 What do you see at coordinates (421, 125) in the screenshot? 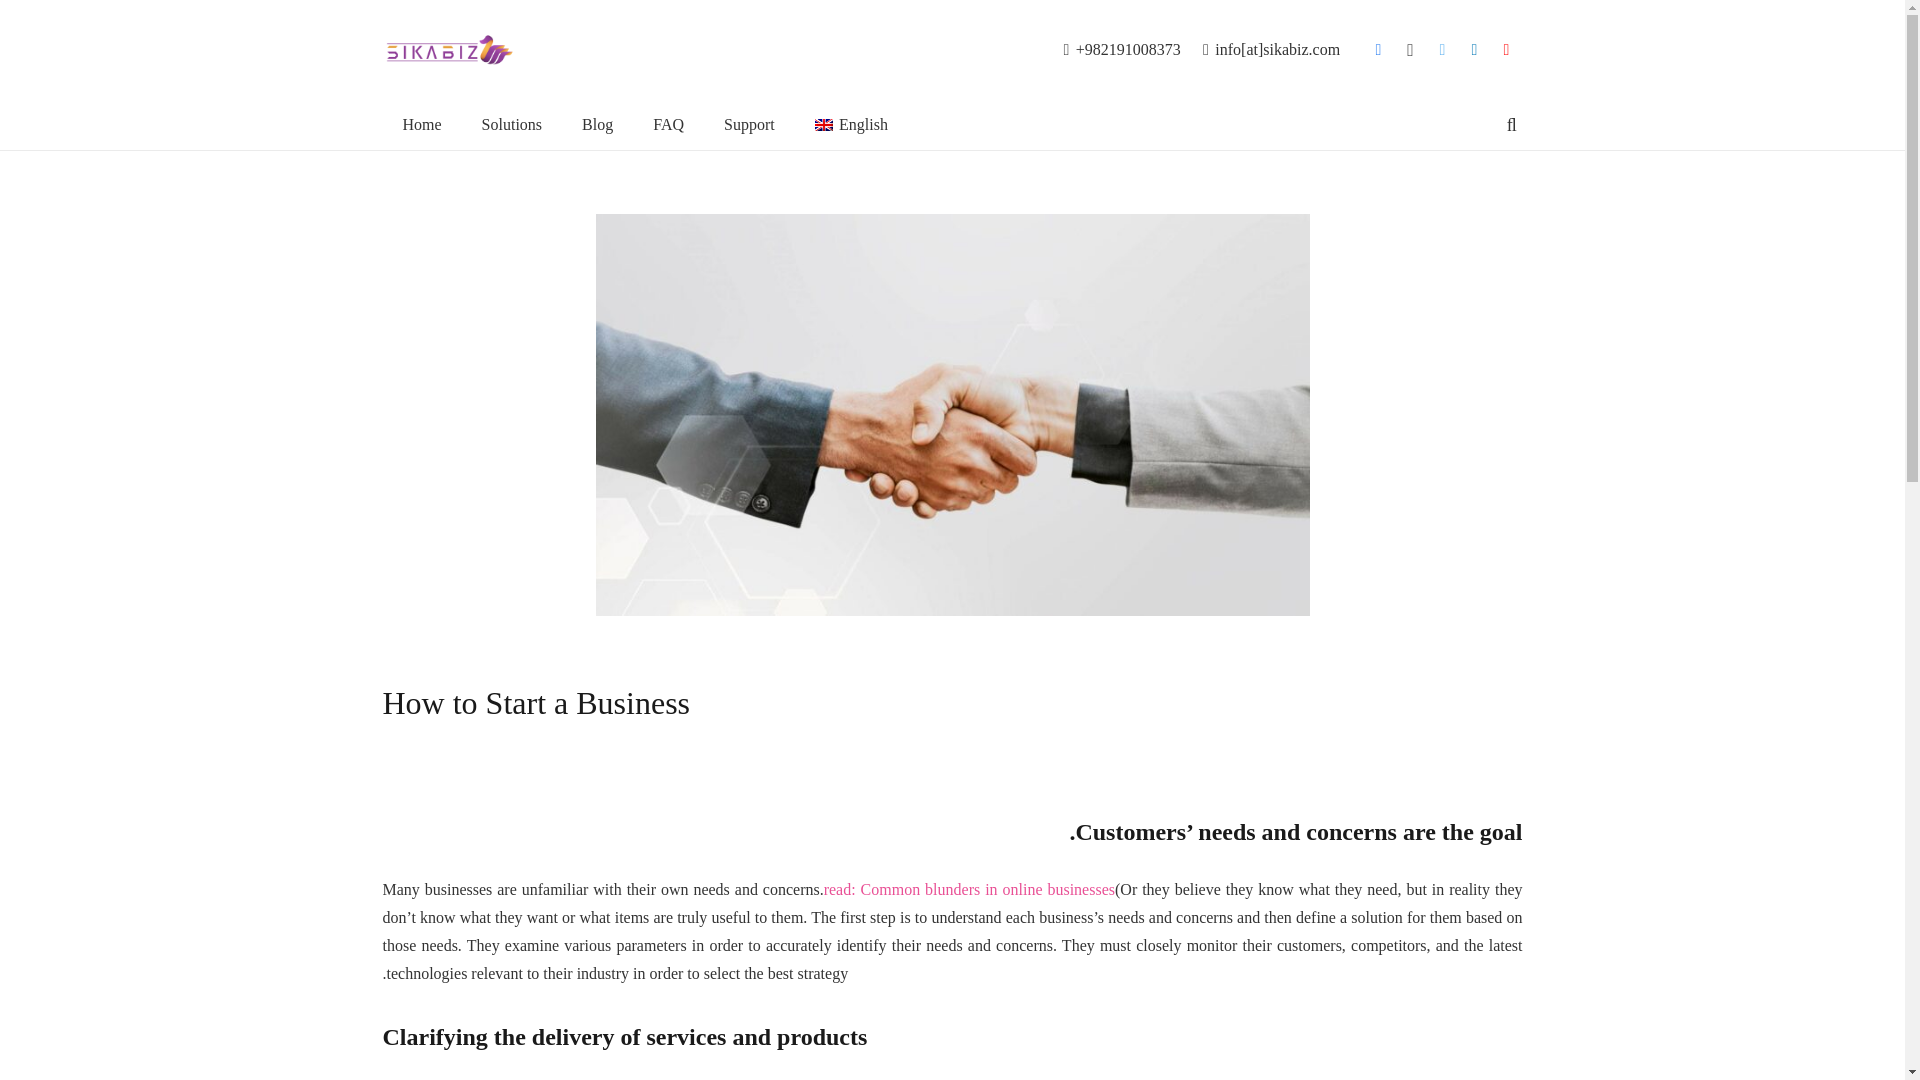
I see `Home` at bounding box center [421, 125].